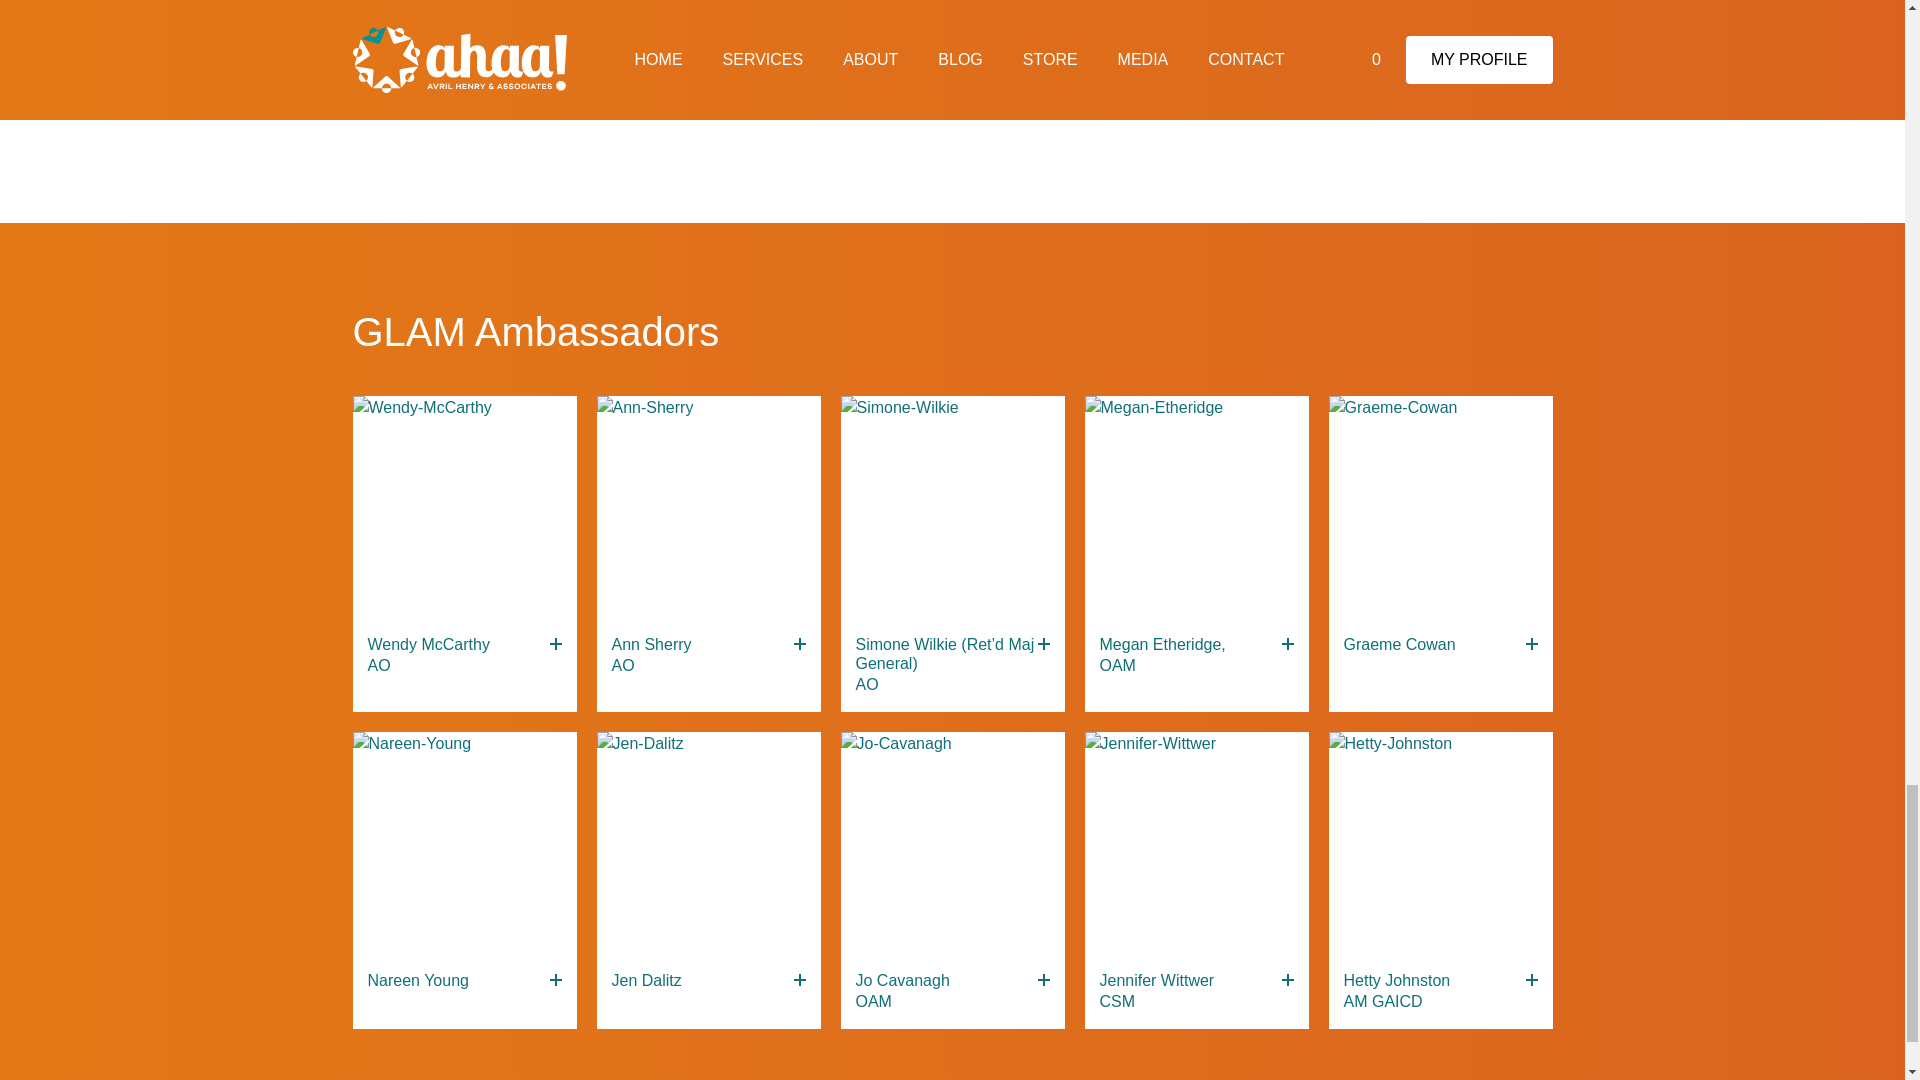 This screenshot has width=1920, height=1080. What do you see at coordinates (464, 508) in the screenshot?
I see `Wendy-McCarthy` at bounding box center [464, 508].